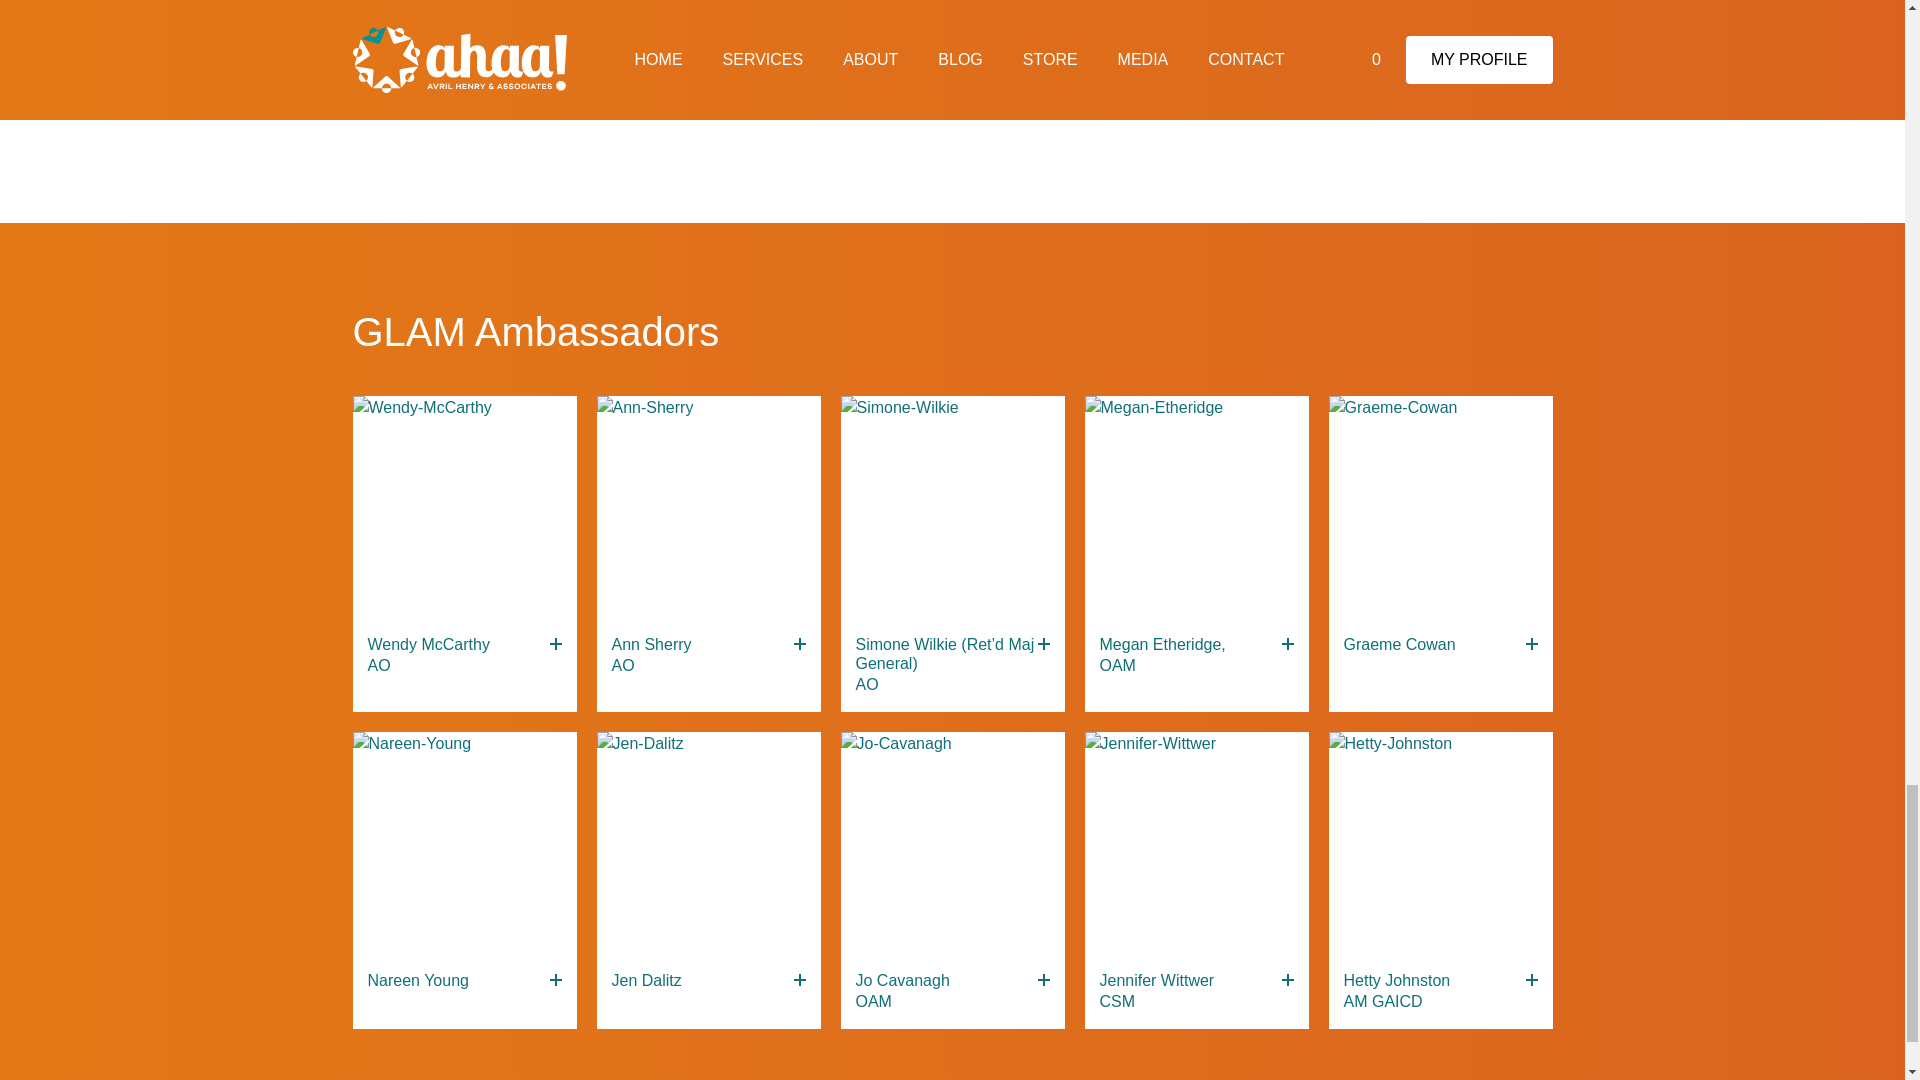 This screenshot has width=1920, height=1080. What do you see at coordinates (464, 508) in the screenshot?
I see `Wendy-McCarthy` at bounding box center [464, 508].